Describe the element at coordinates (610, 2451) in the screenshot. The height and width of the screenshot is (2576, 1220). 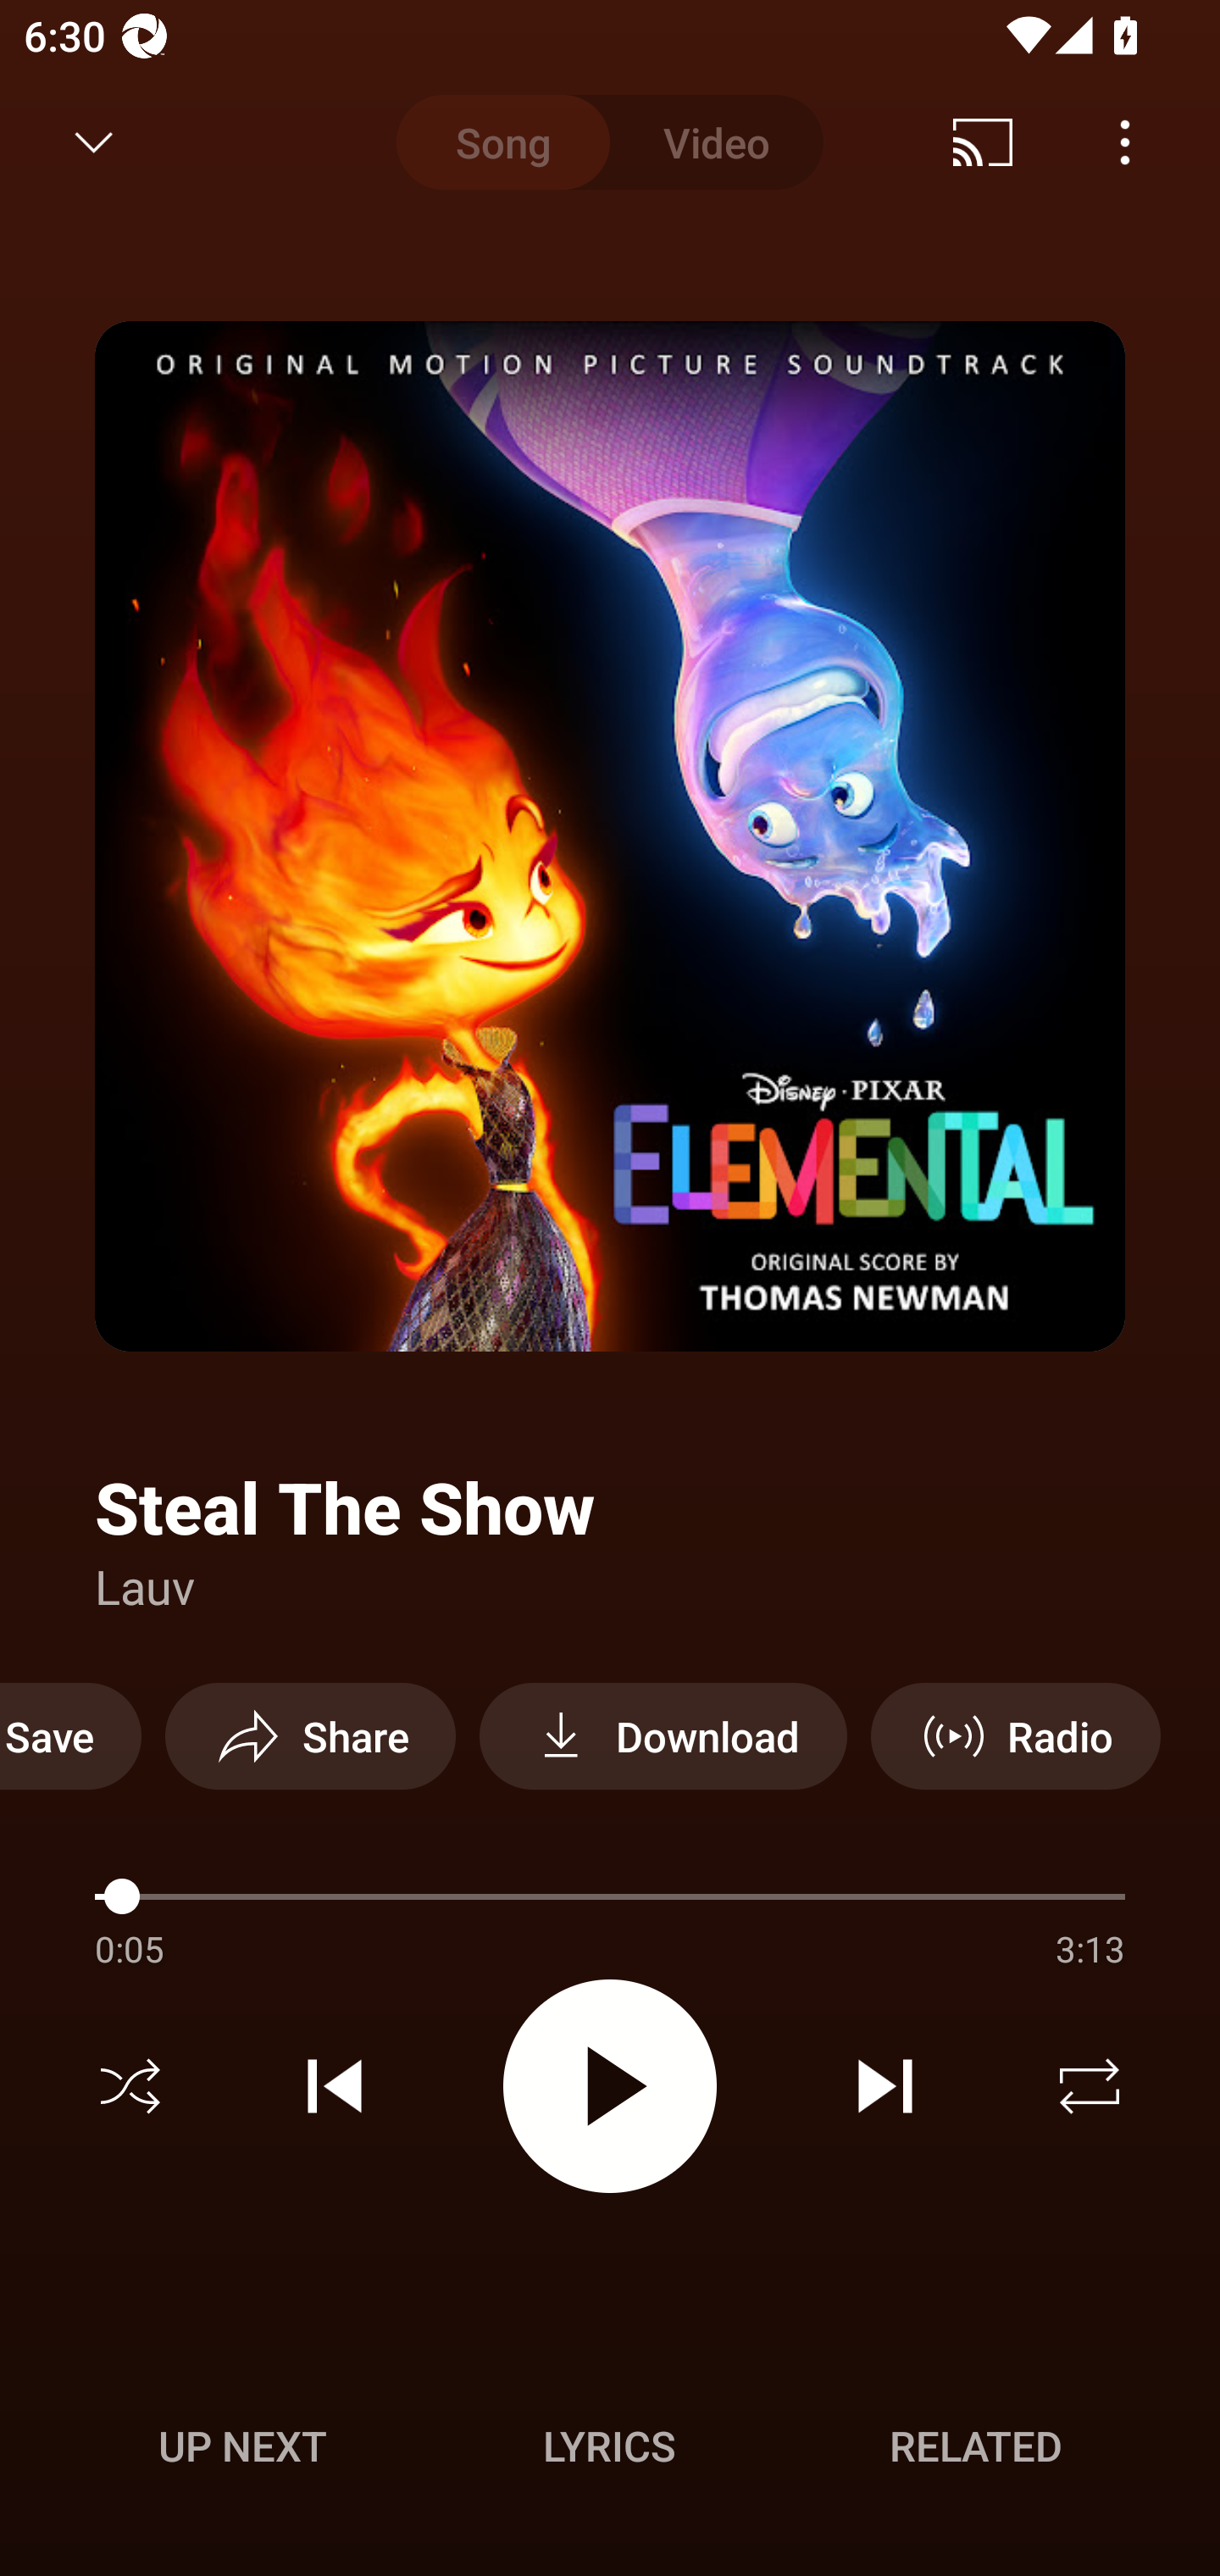
I see `Up next UP NEXT Lyrics LYRICS Related RELATED` at that location.